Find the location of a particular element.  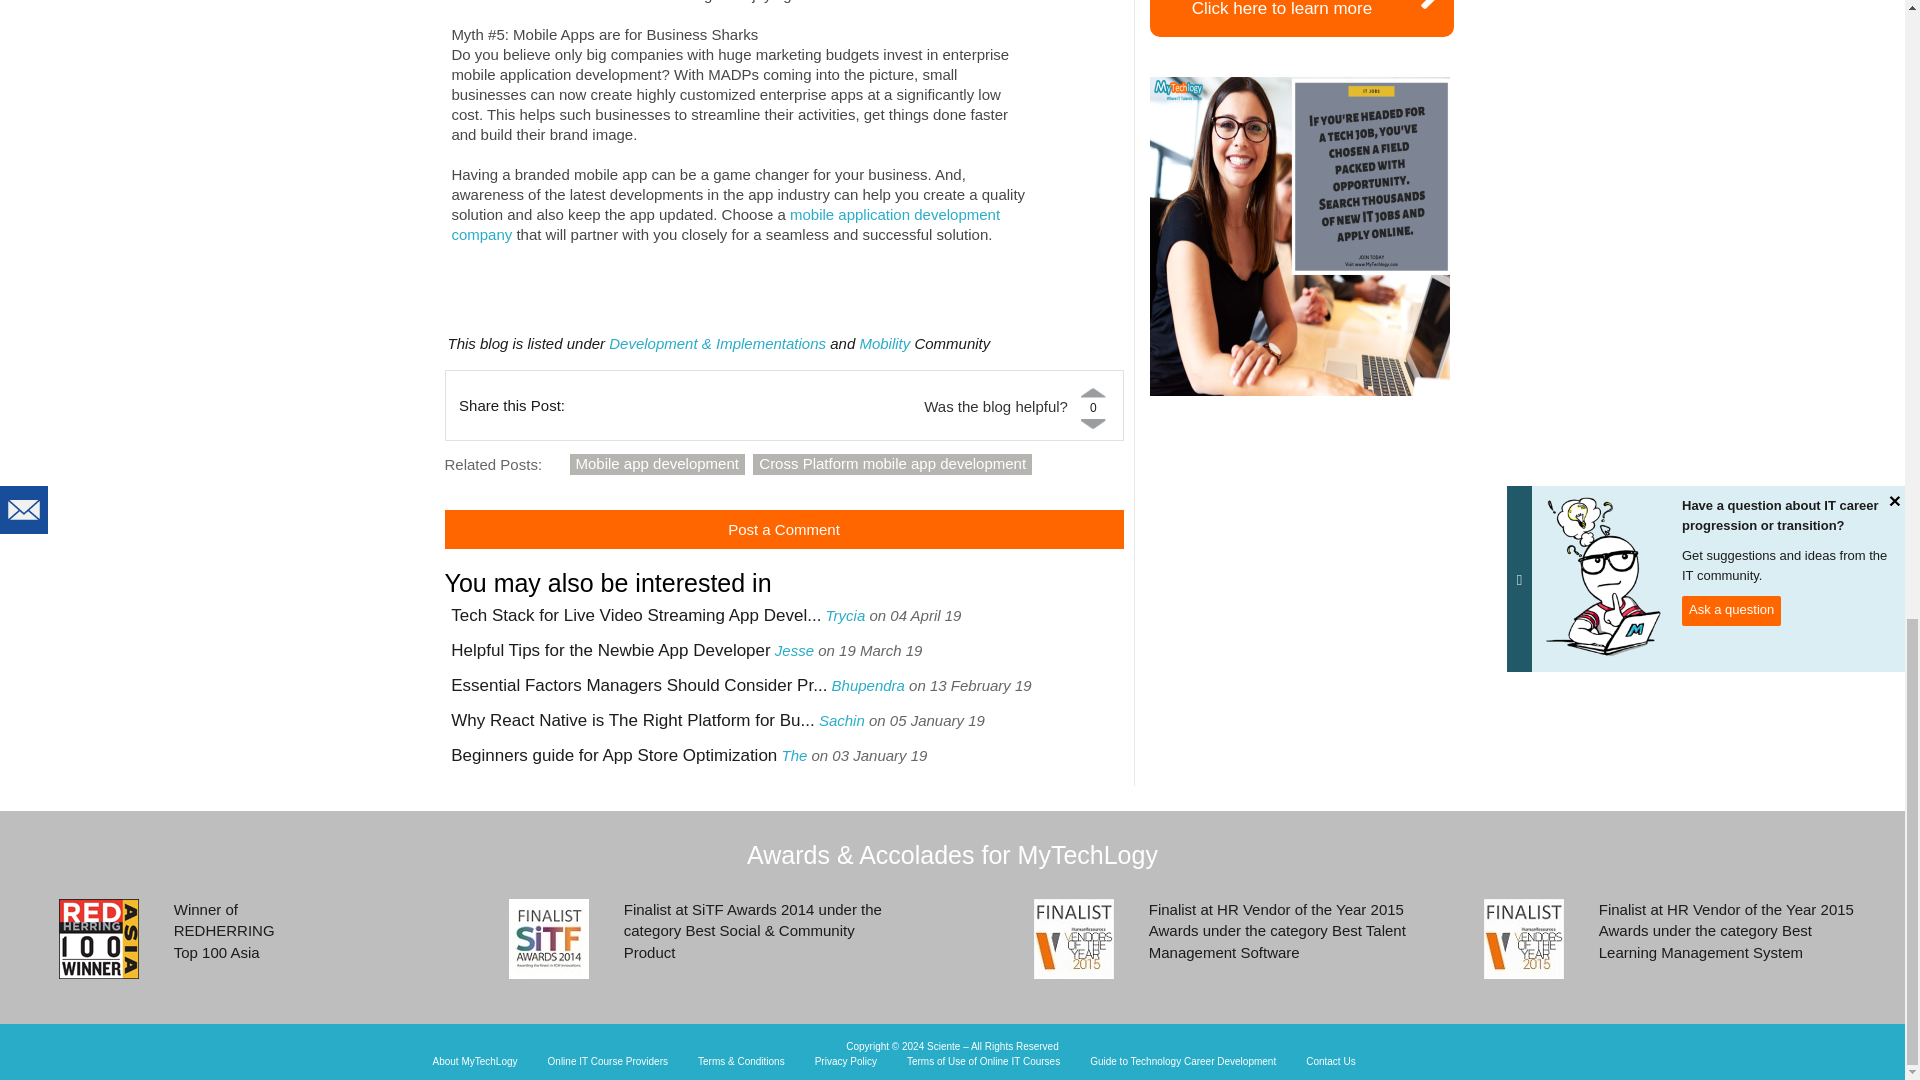

Winner of REDHERRING Top 100 Asia is located at coordinates (98, 938).